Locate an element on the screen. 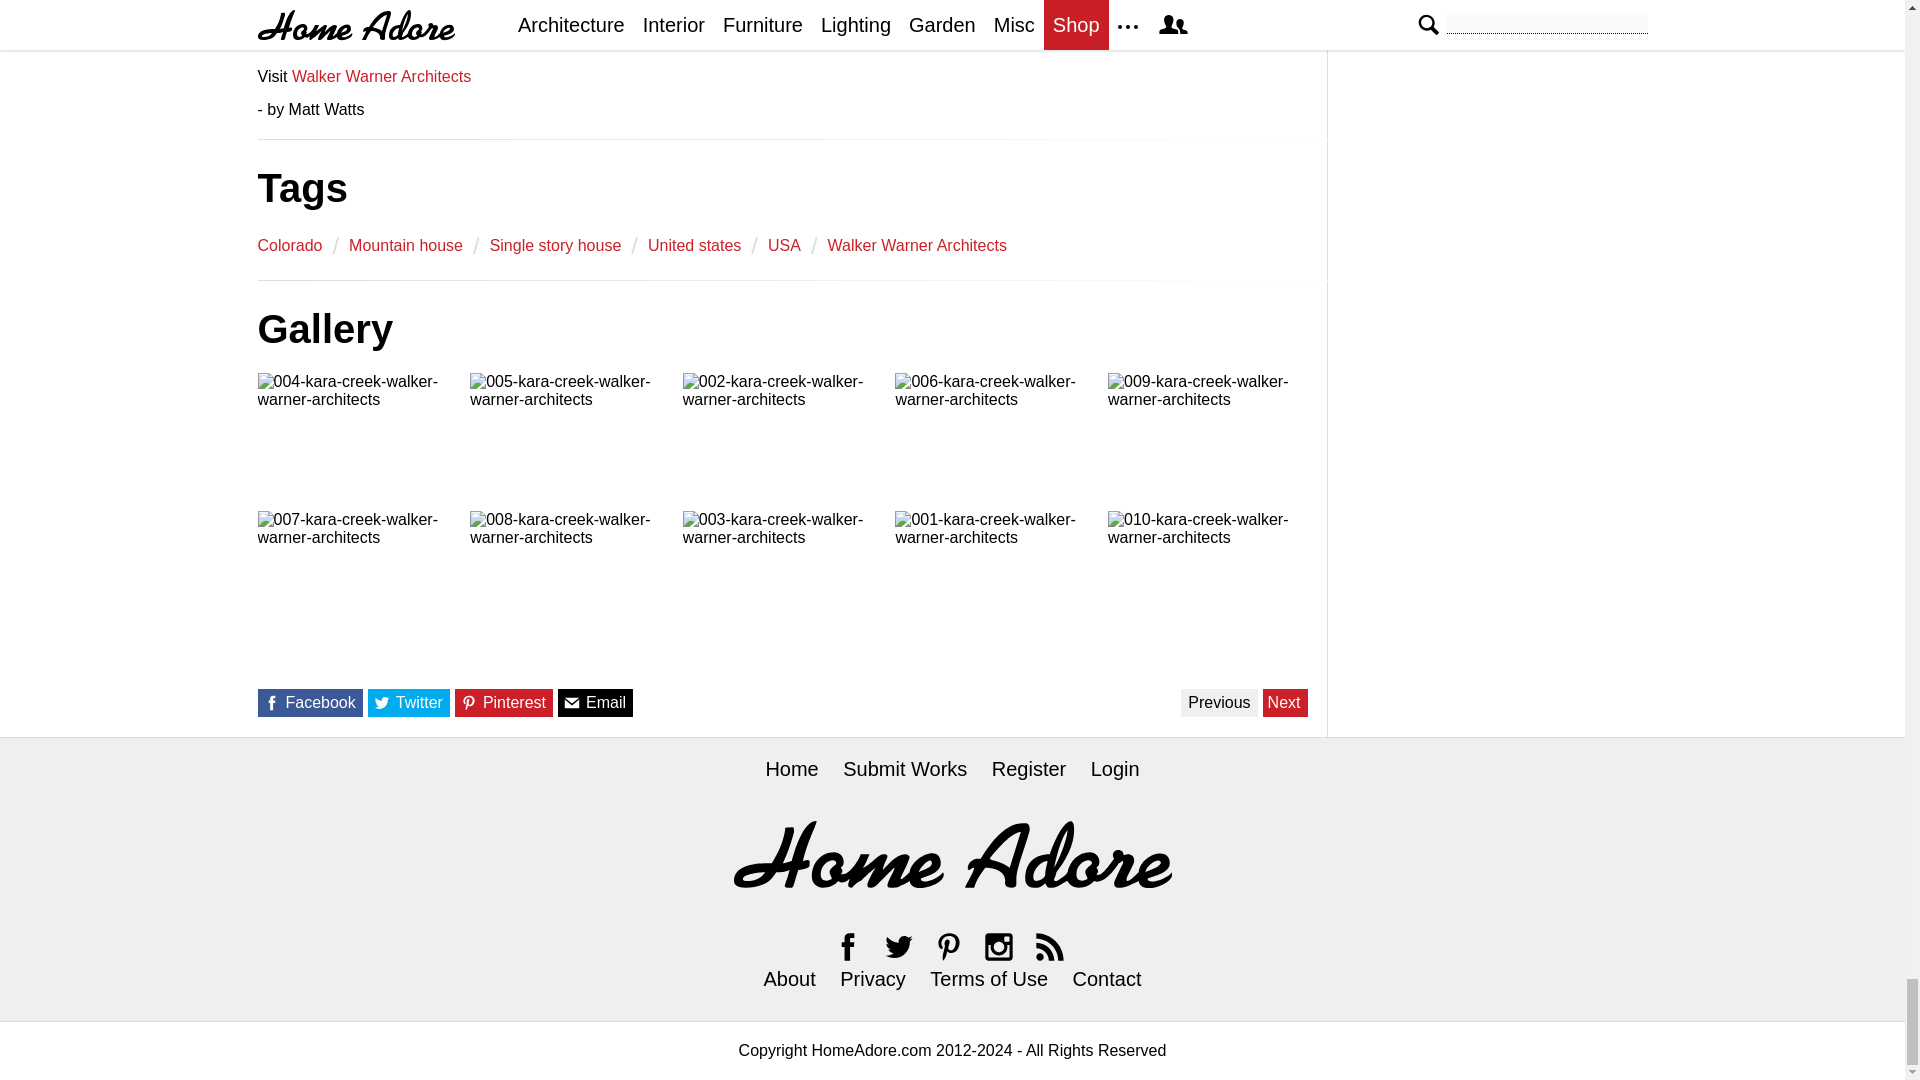 Image resolution: width=1920 pixels, height=1080 pixels. HomeAdore is located at coordinates (952, 854).